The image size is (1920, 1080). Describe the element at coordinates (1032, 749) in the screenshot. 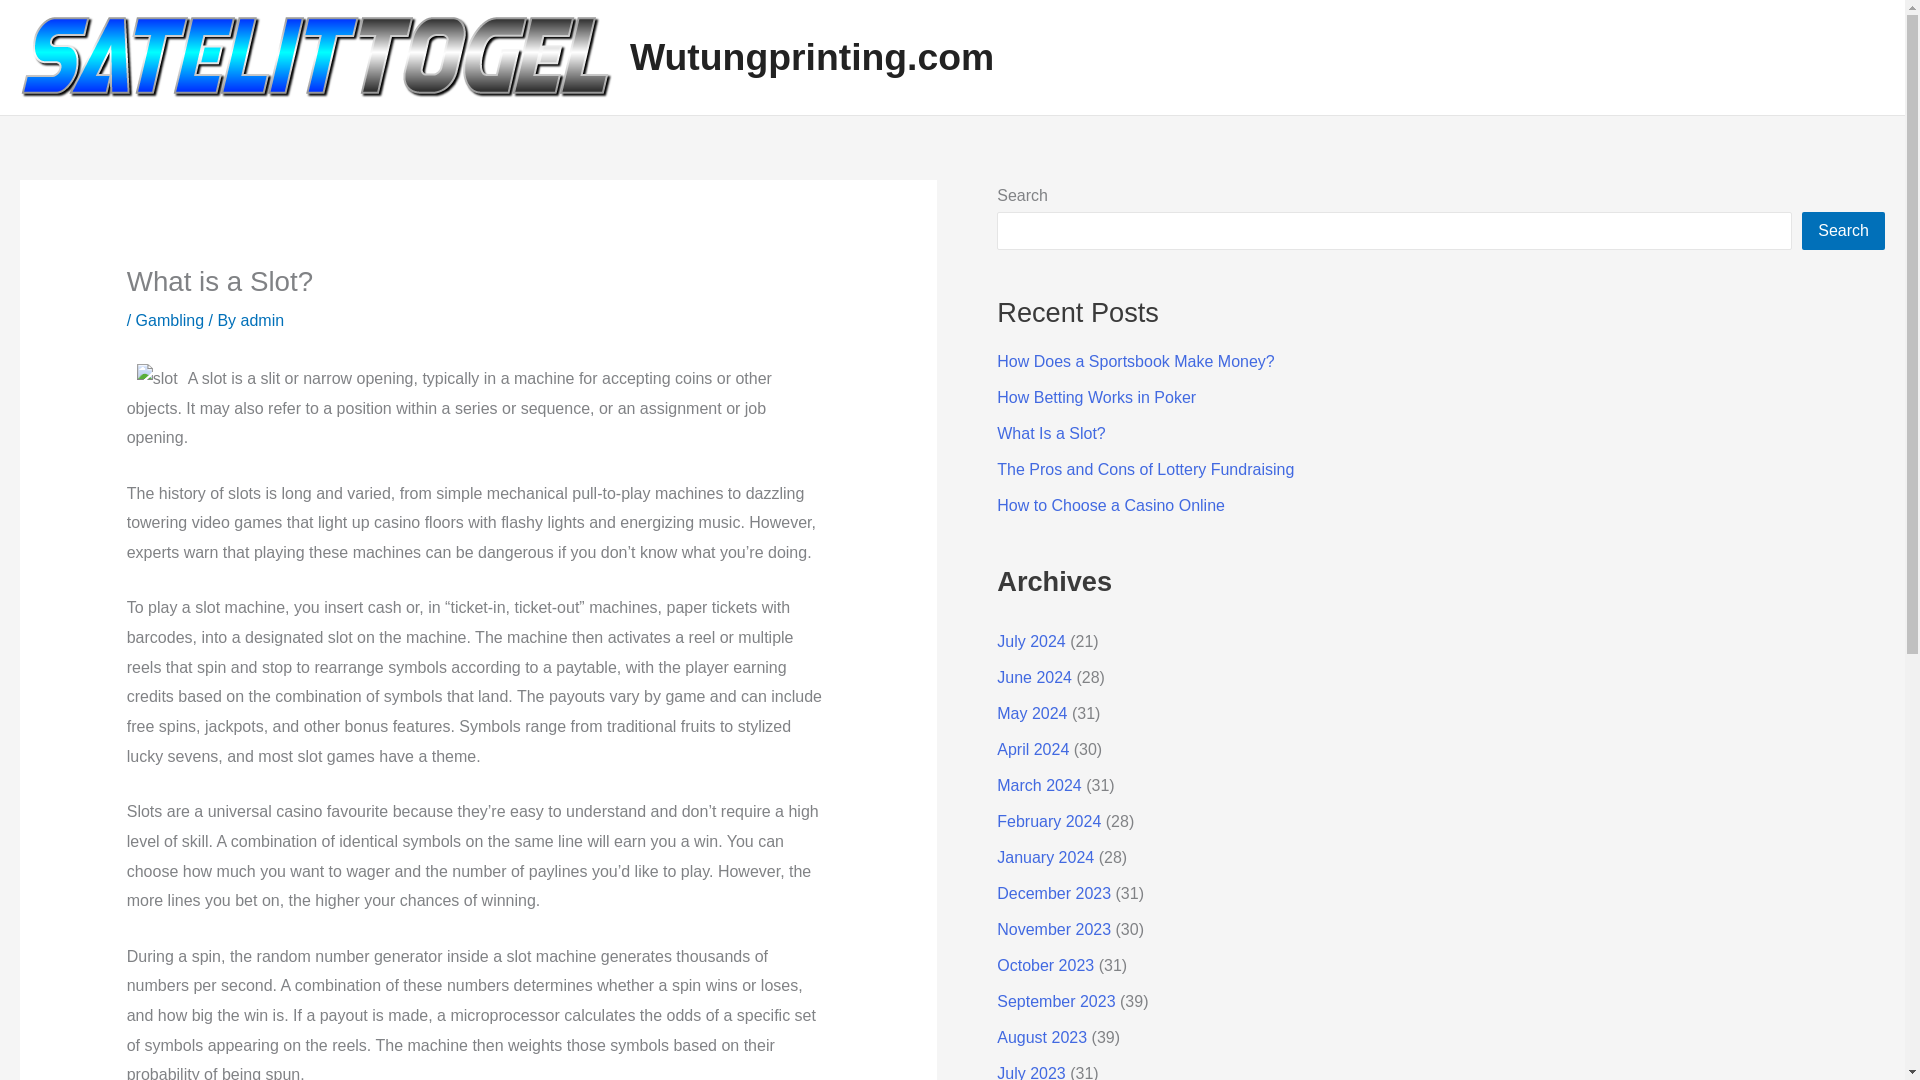

I see `April 2024` at that location.